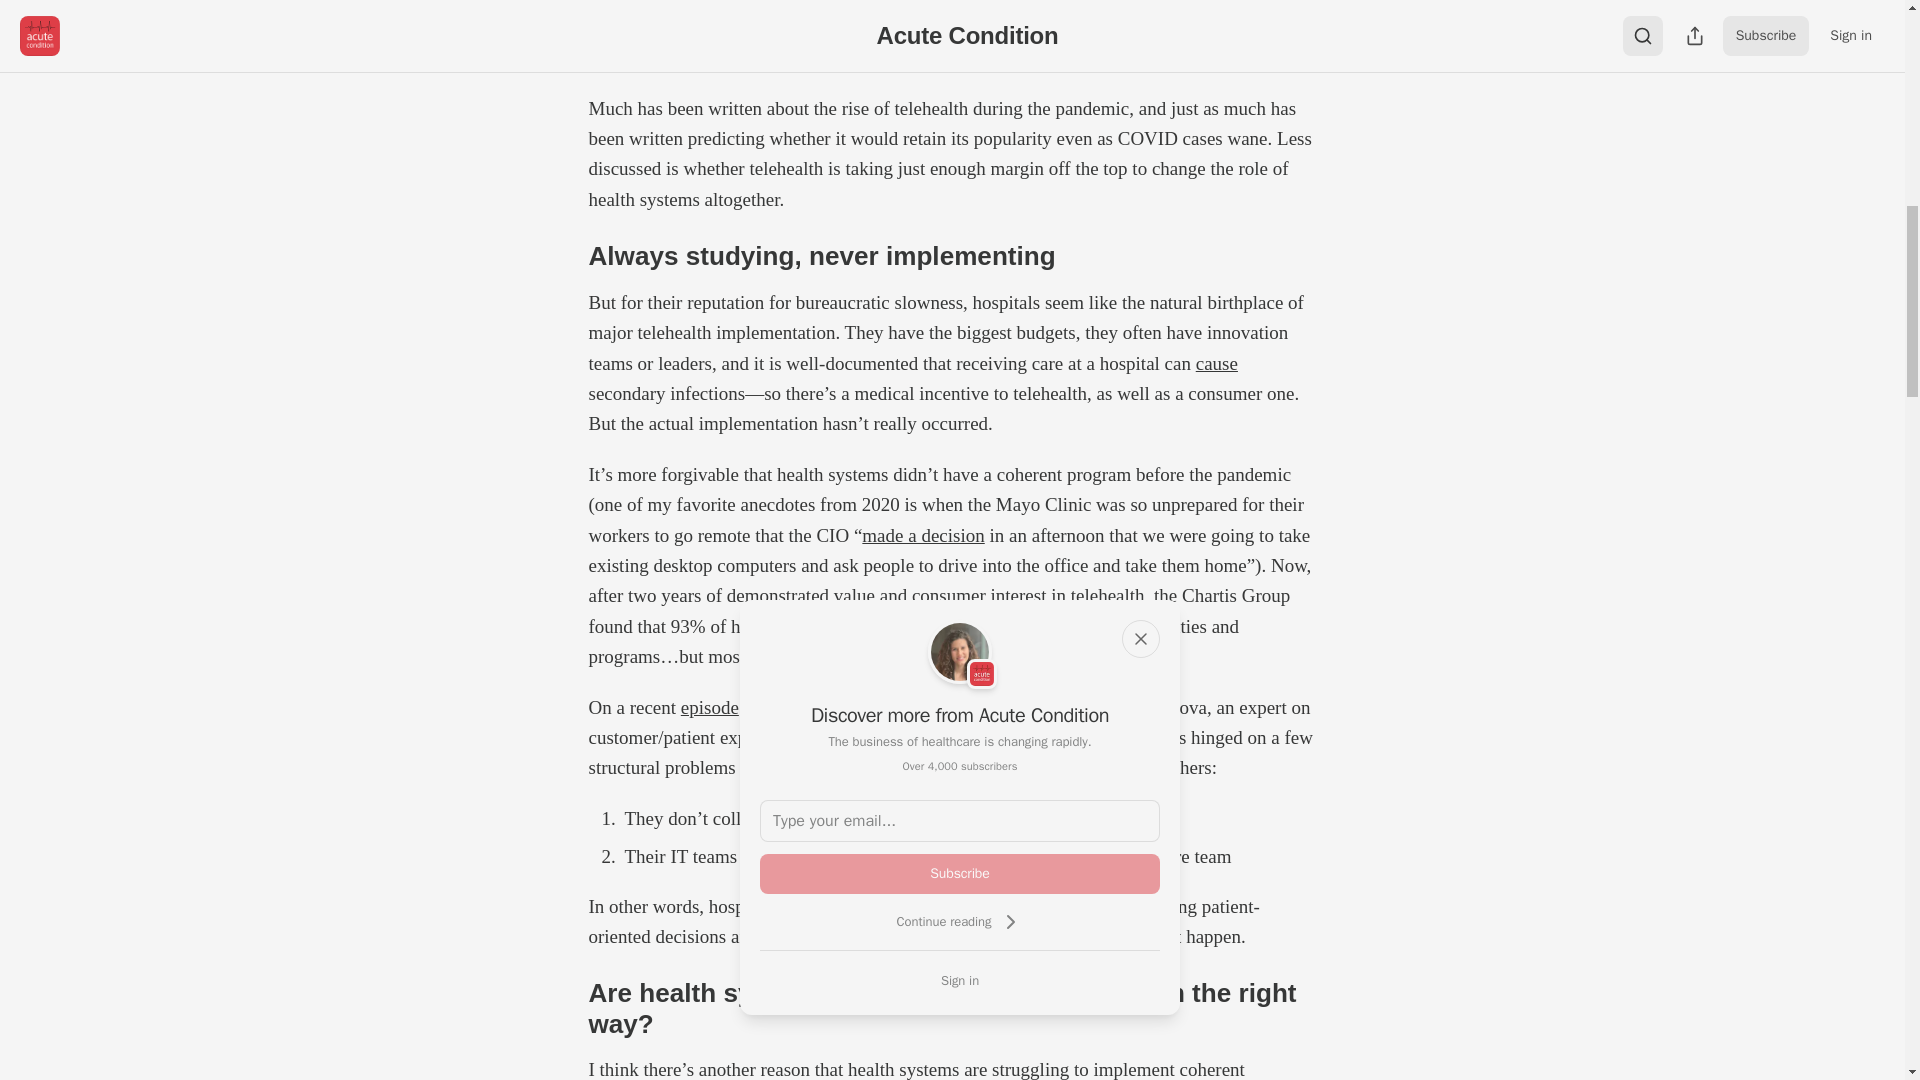 The width and height of the screenshot is (1920, 1080). I want to click on Sign in, so click(960, 980).